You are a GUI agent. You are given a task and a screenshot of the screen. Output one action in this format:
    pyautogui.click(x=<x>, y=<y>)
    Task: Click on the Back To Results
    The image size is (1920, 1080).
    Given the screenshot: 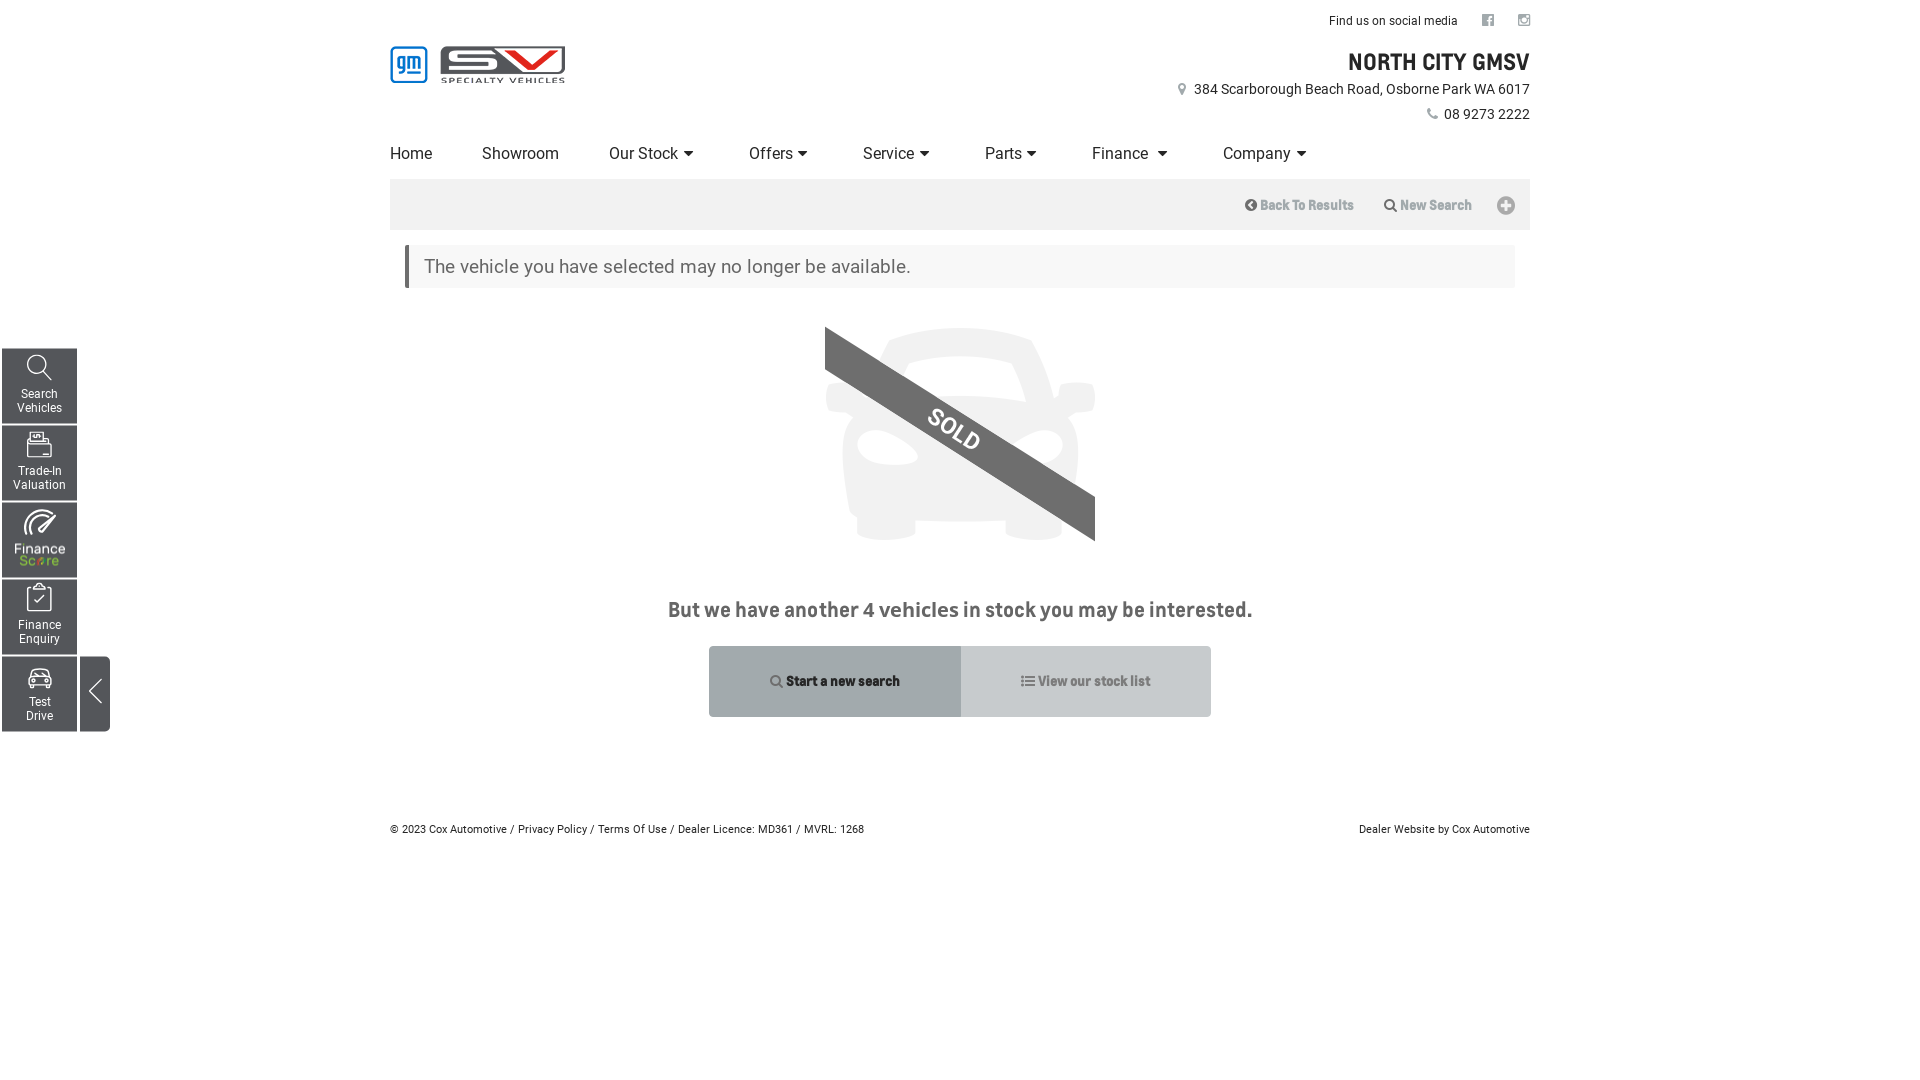 What is the action you would take?
    pyautogui.click(x=1300, y=205)
    